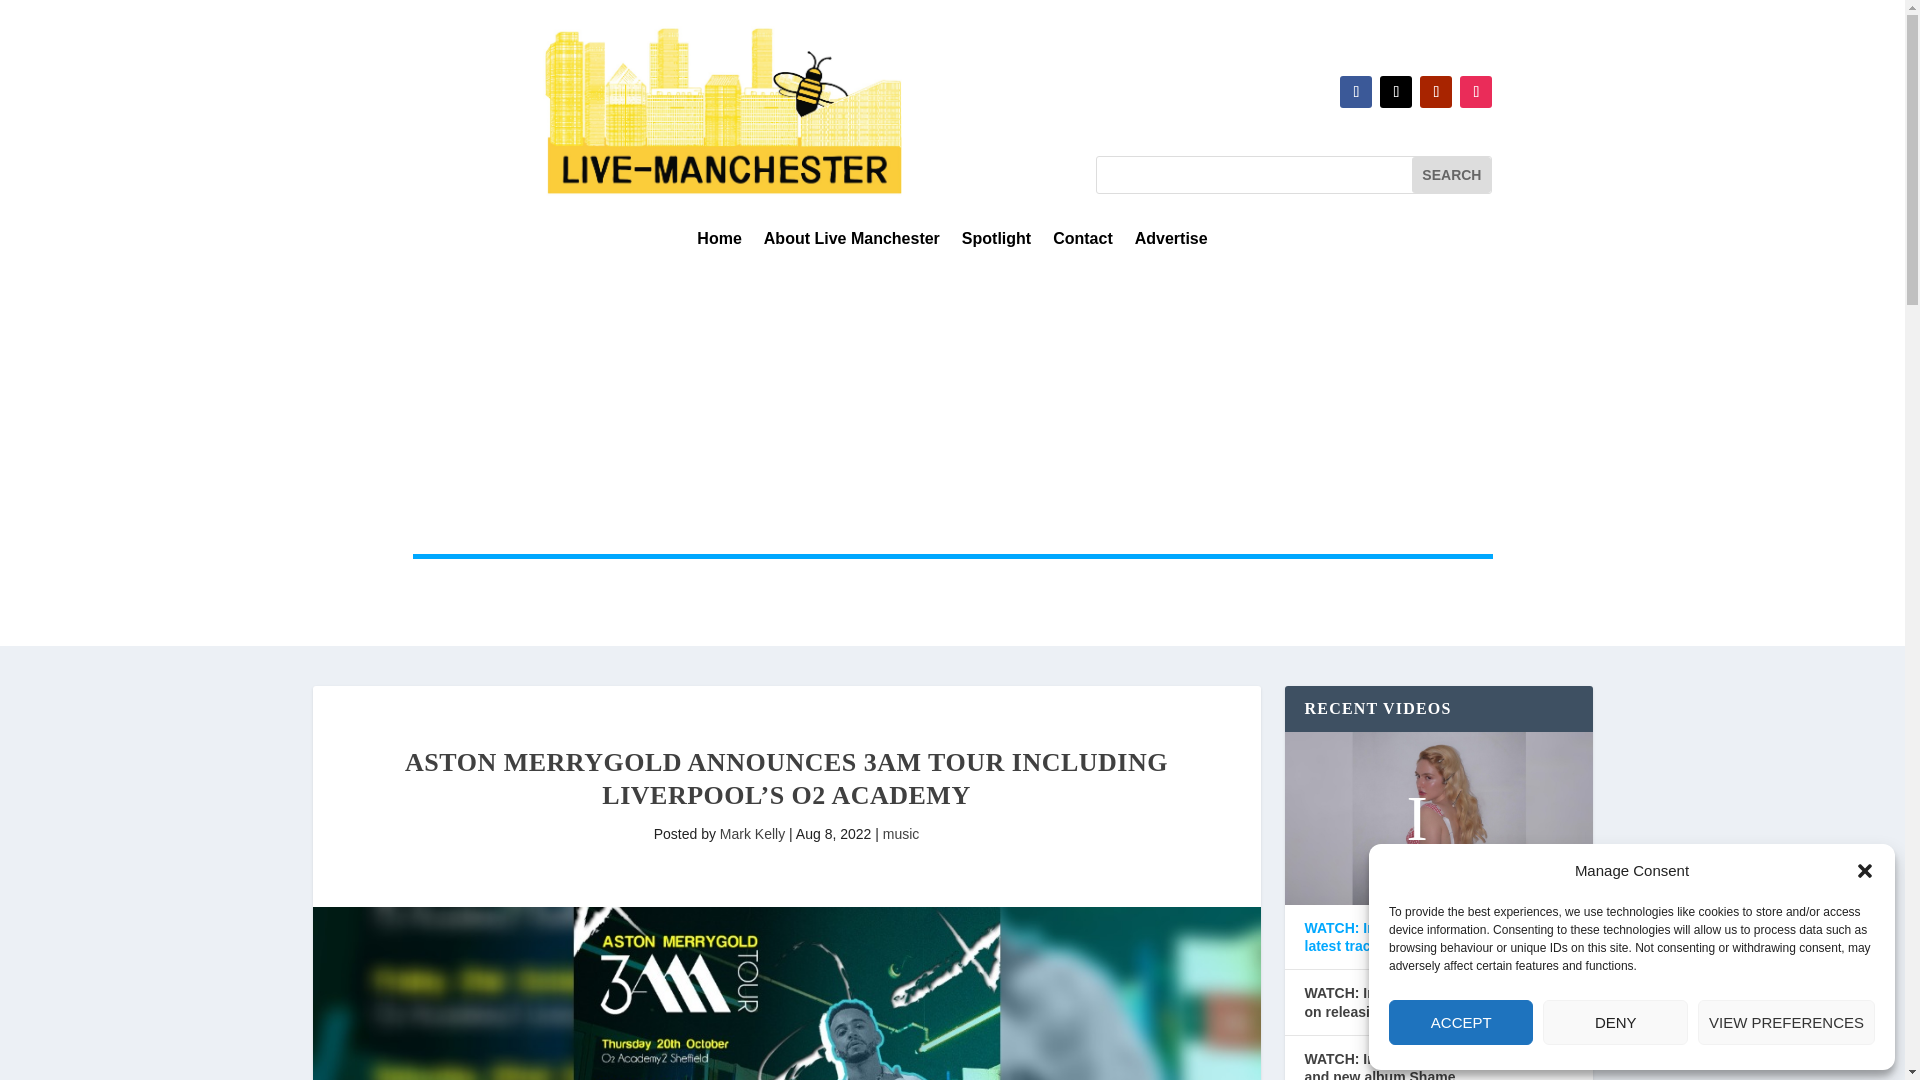 This screenshot has width=1920, height=1080. What do you see at coordinates (1615, 1022) in the screenshot?
I see `DENY` at bounding box center [1615, 1022].